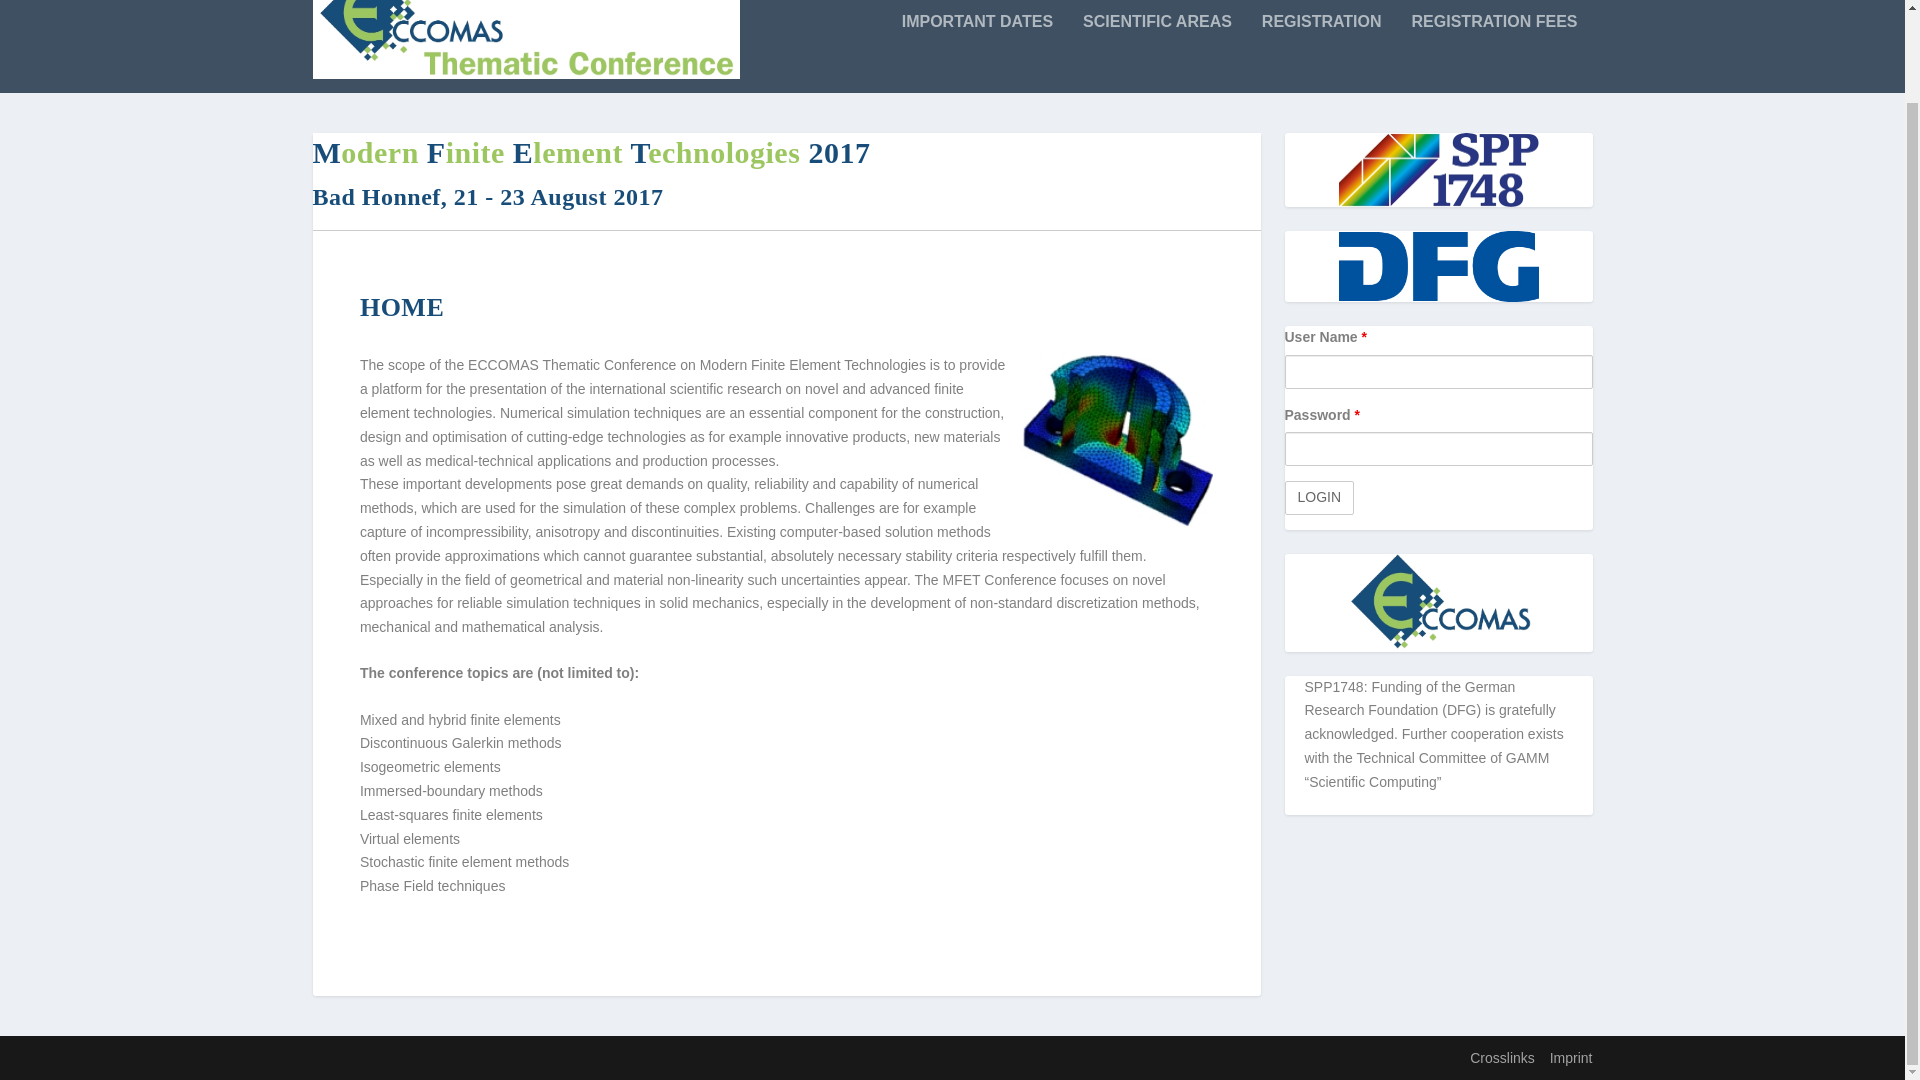 This screenshot has width=1920, height=1080. I want to click on SCIENTIFIC AREAS, so click(1157, 53).